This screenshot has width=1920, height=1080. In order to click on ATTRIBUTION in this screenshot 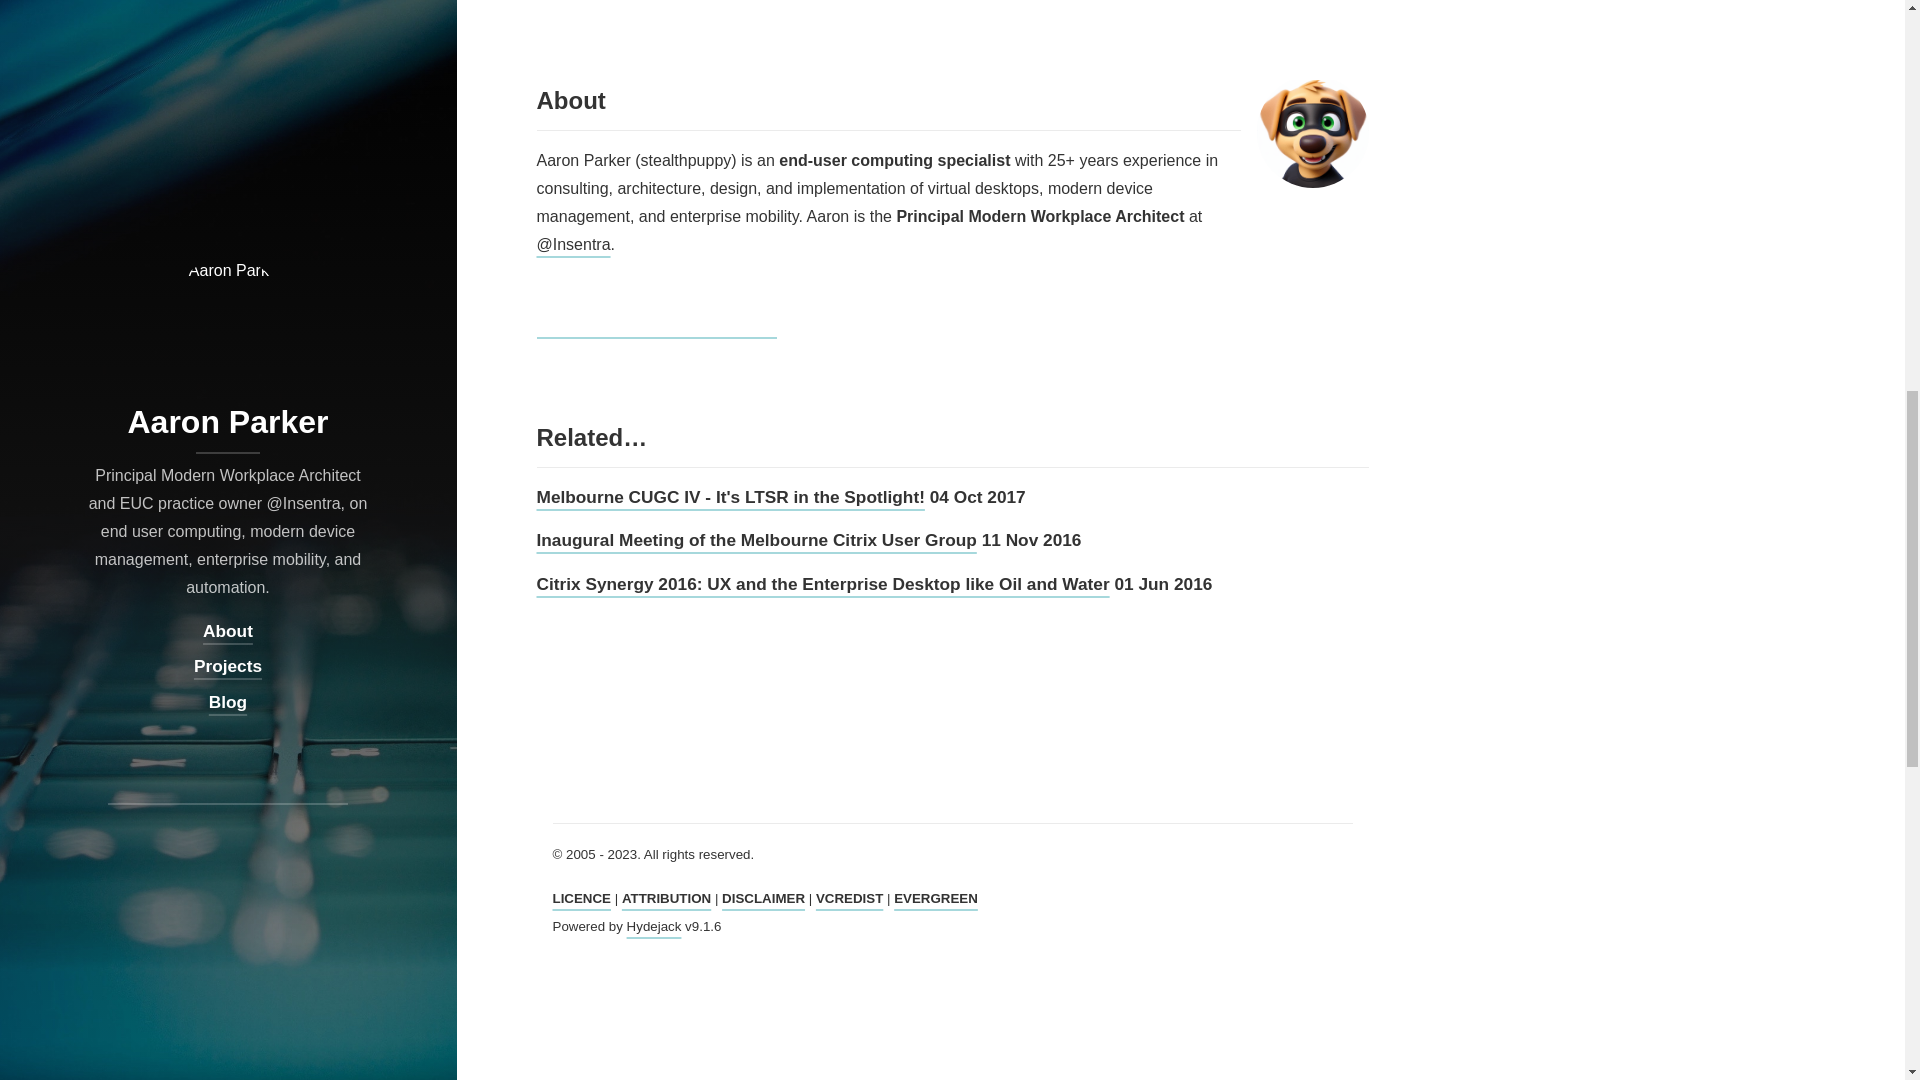, I will do `click(666, 898)`.